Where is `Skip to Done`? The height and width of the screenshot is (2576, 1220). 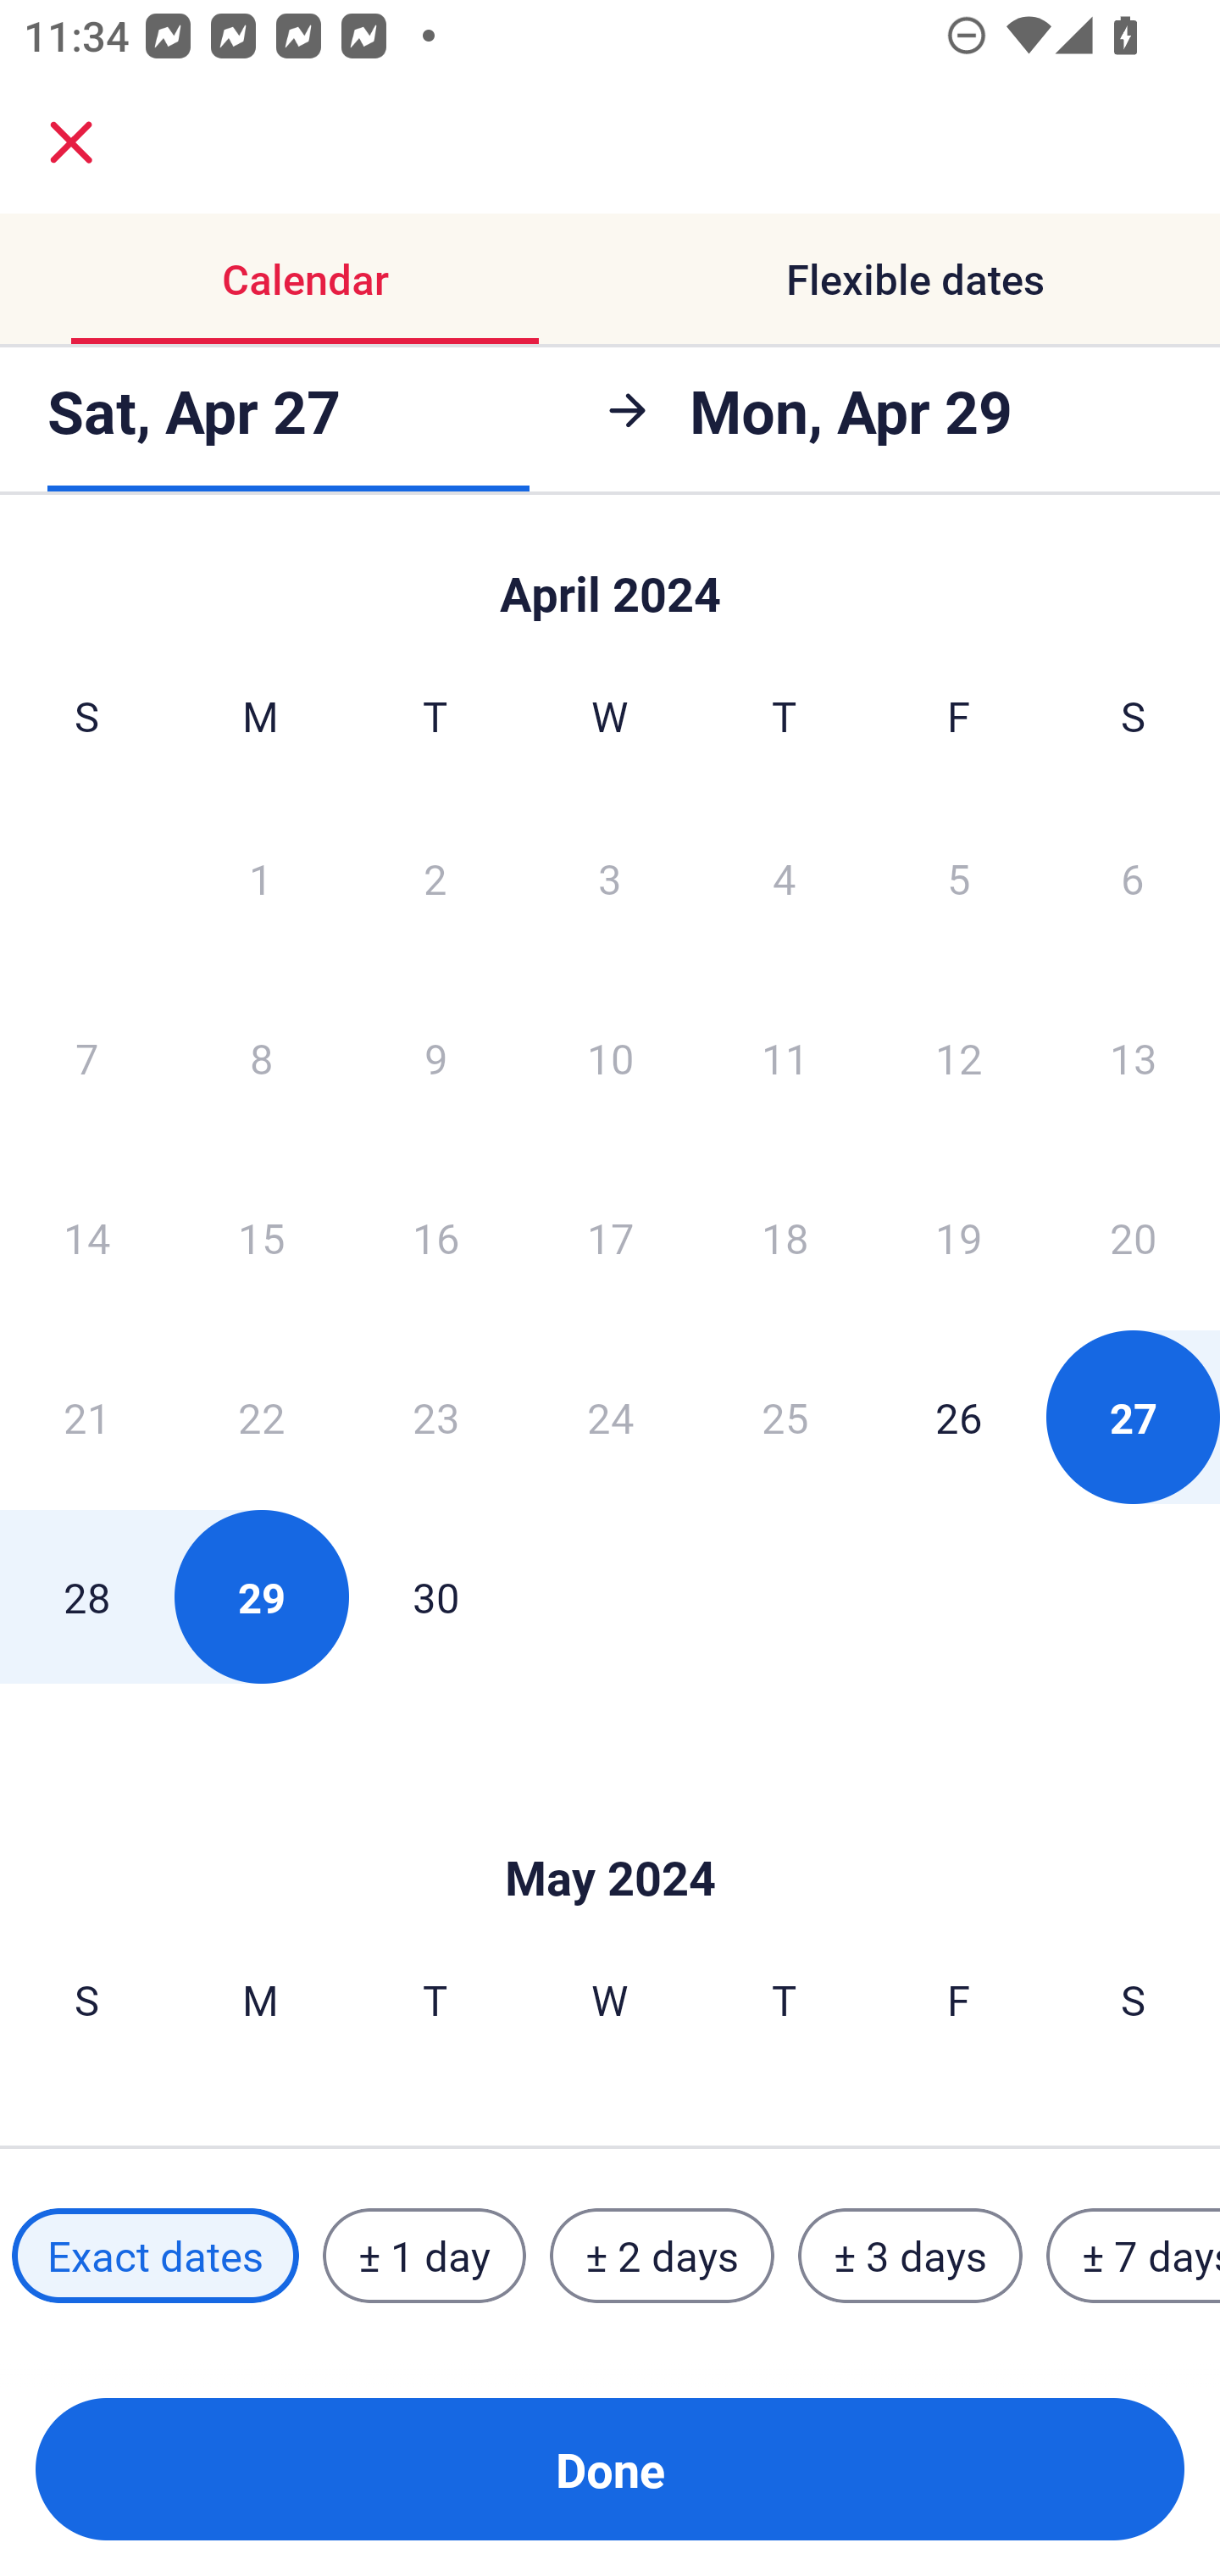 Skip to Done is located at coordinates (610, 1827).